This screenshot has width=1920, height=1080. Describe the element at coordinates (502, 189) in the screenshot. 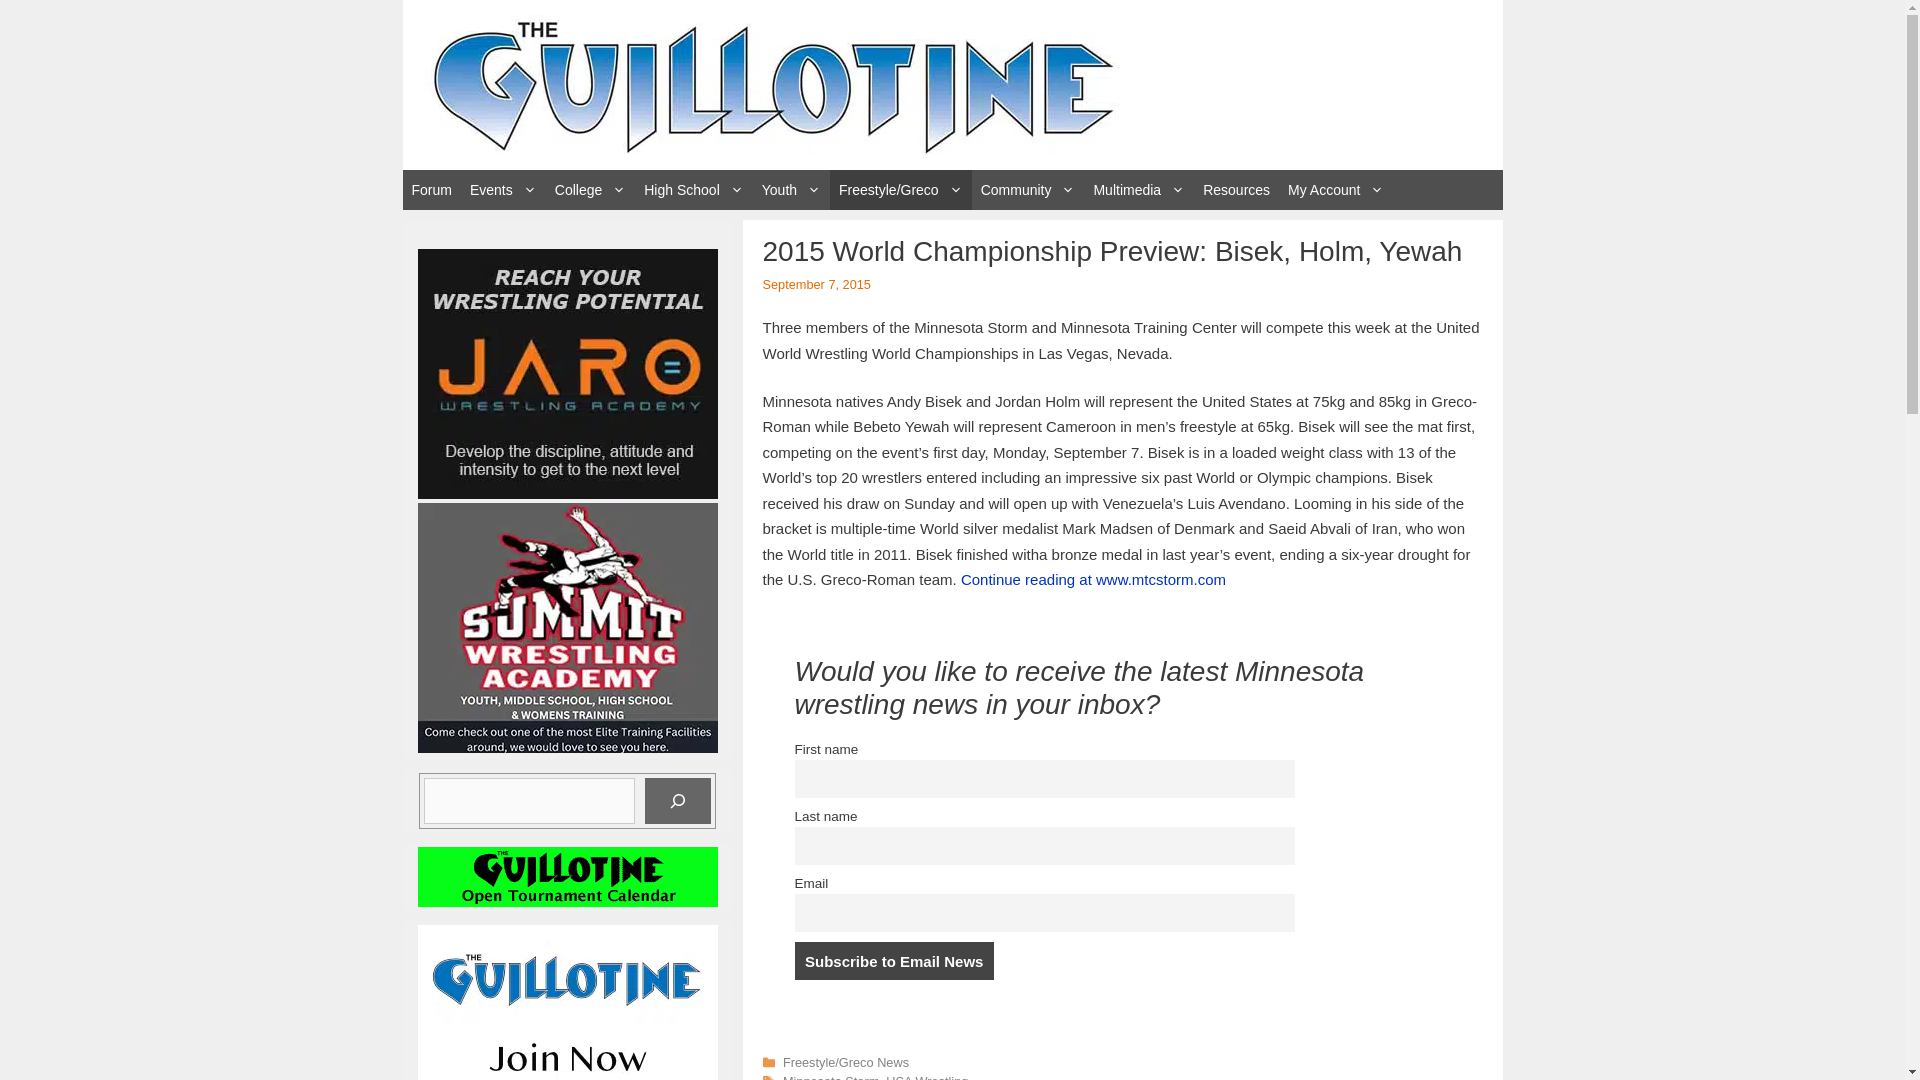

I see `Events` at that location.